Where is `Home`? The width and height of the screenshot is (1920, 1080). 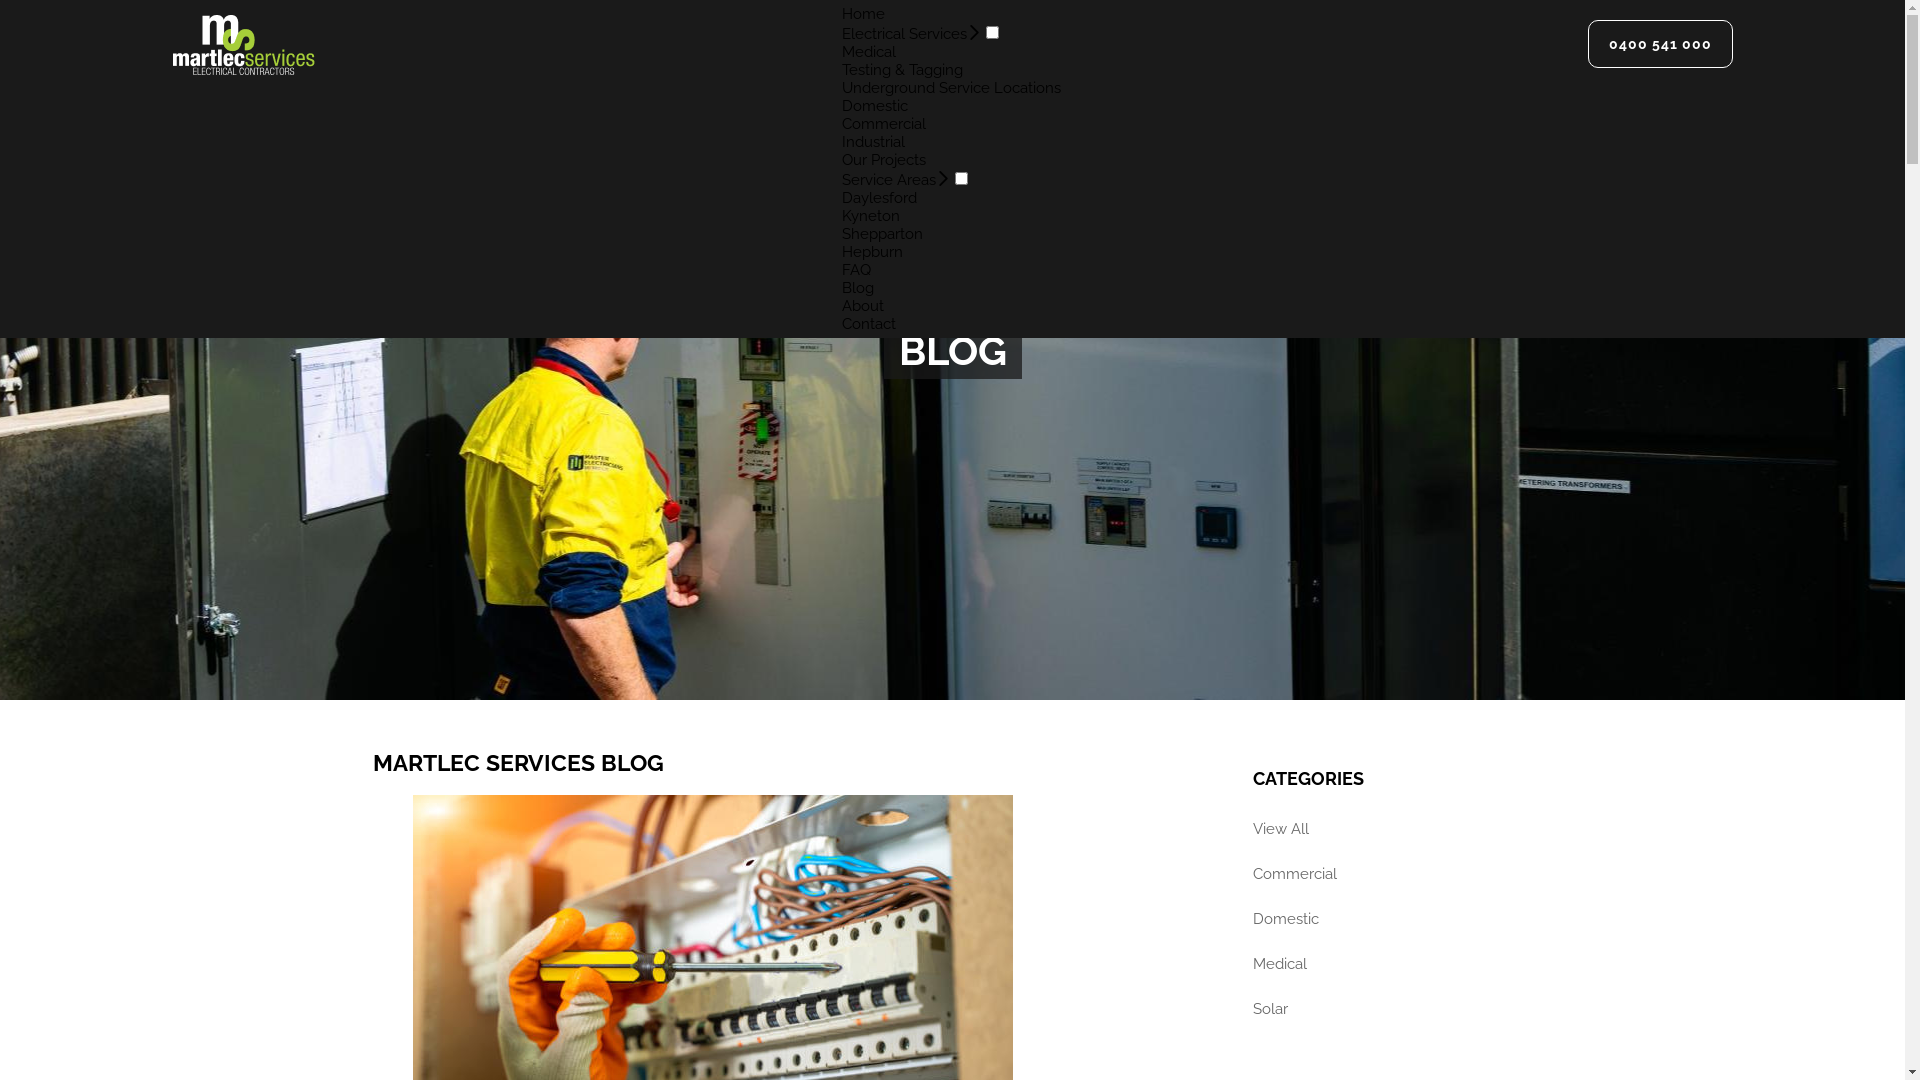 Home is located at coordinates (864, 14).